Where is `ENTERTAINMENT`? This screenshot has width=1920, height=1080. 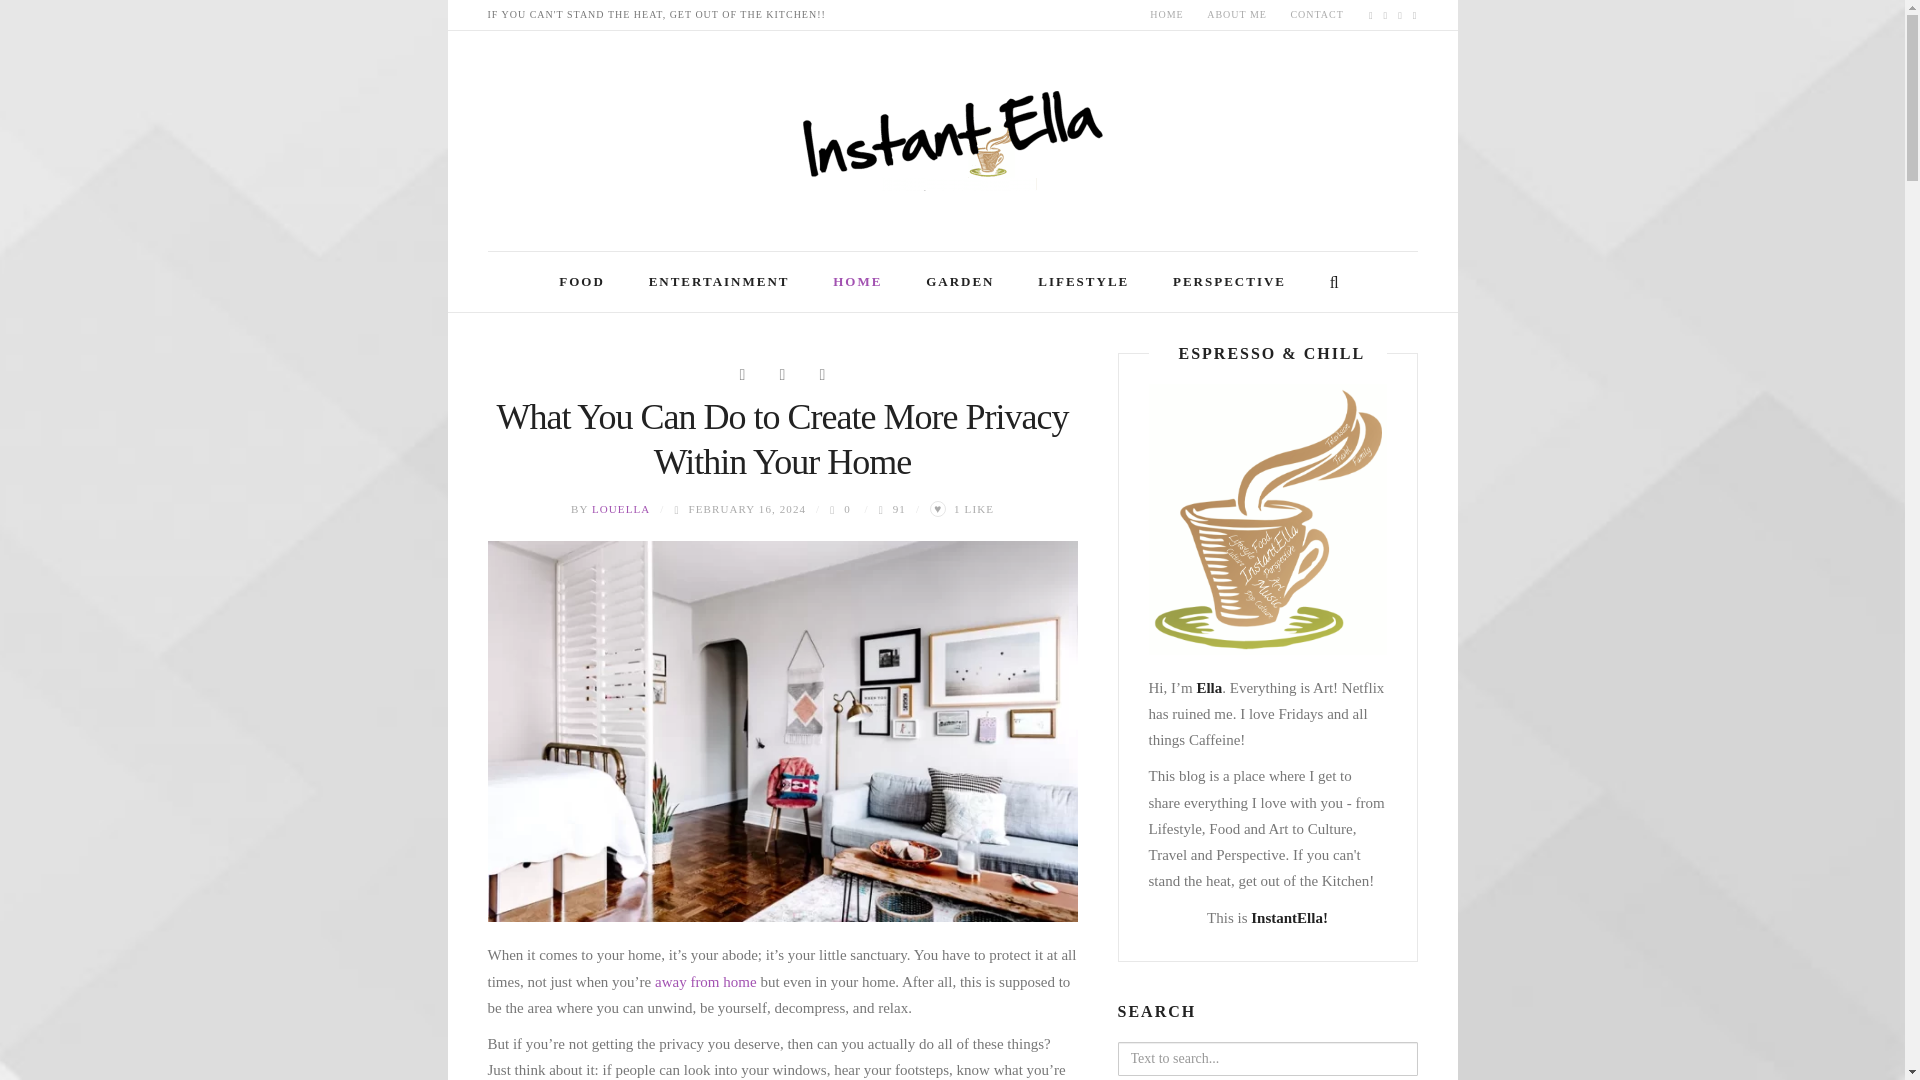
ENTERTAINMENT is located at coordinates (720, 282).